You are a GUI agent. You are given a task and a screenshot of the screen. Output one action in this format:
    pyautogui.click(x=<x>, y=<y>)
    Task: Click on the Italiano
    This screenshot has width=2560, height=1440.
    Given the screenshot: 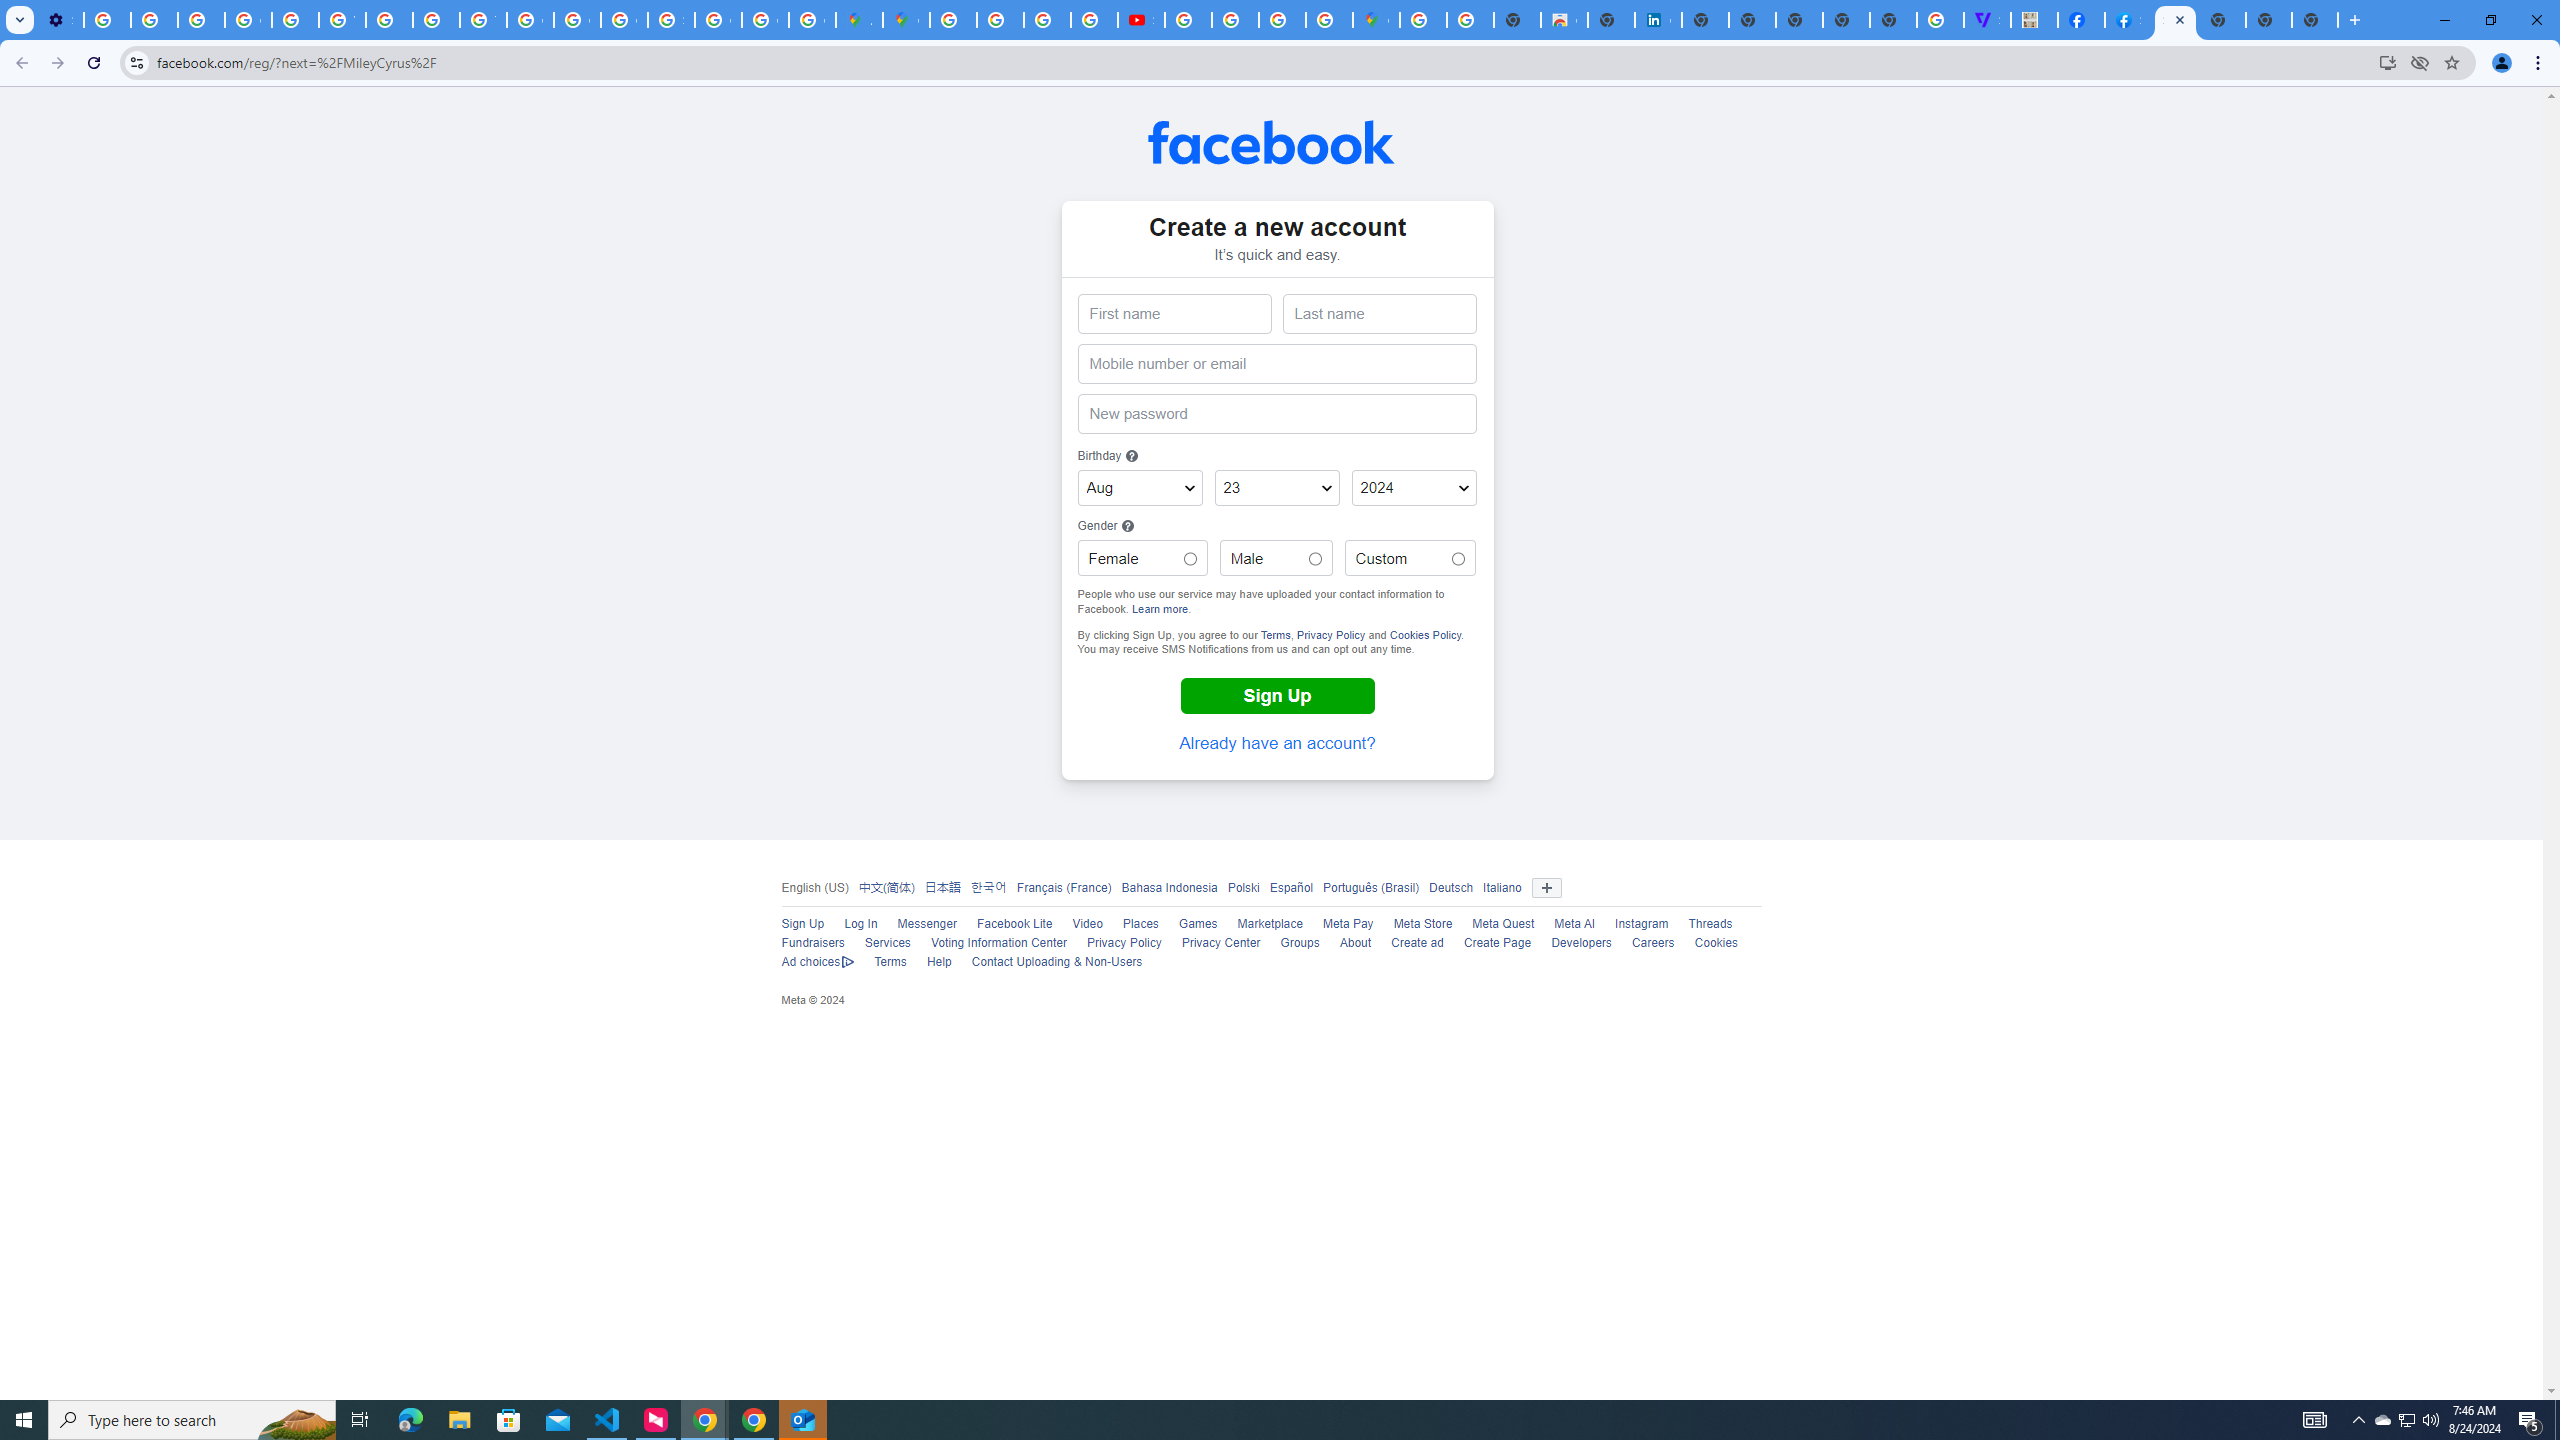 What is the action you would take?
    pyautogui.click(x=1502, y=887)
    